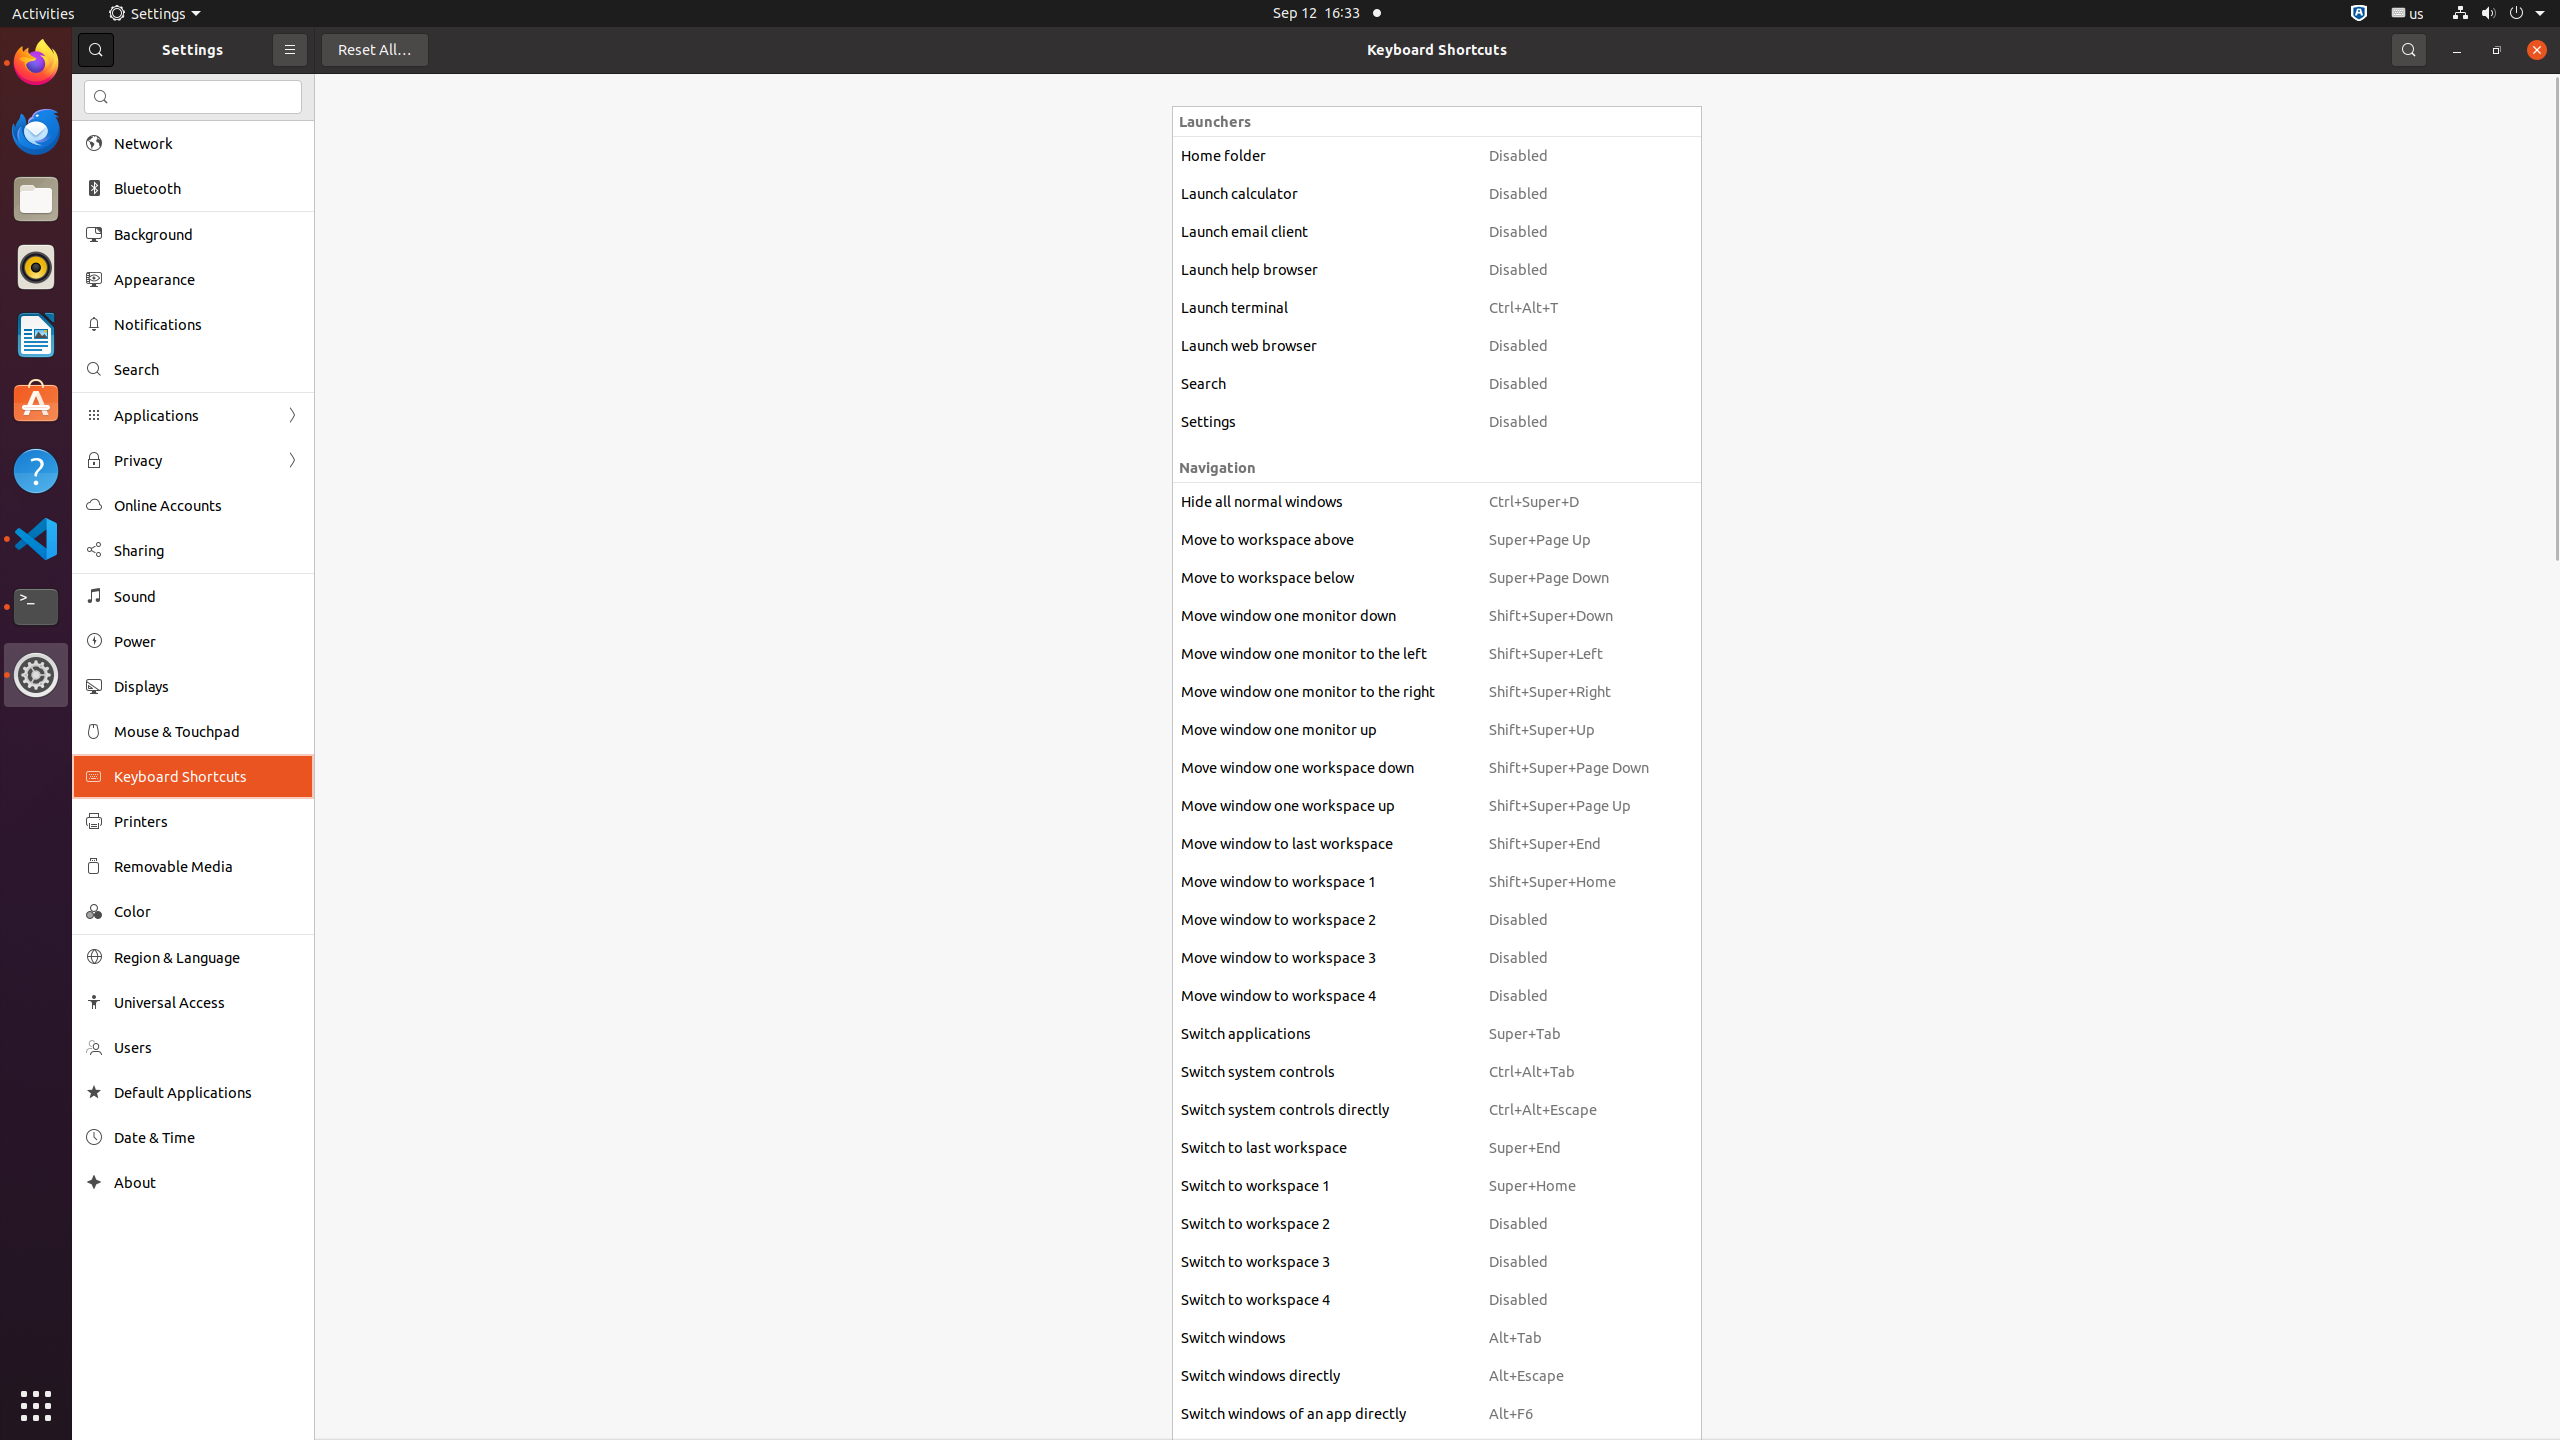  I want to click on Shift+Super+Page Down, so click(1569, 768).